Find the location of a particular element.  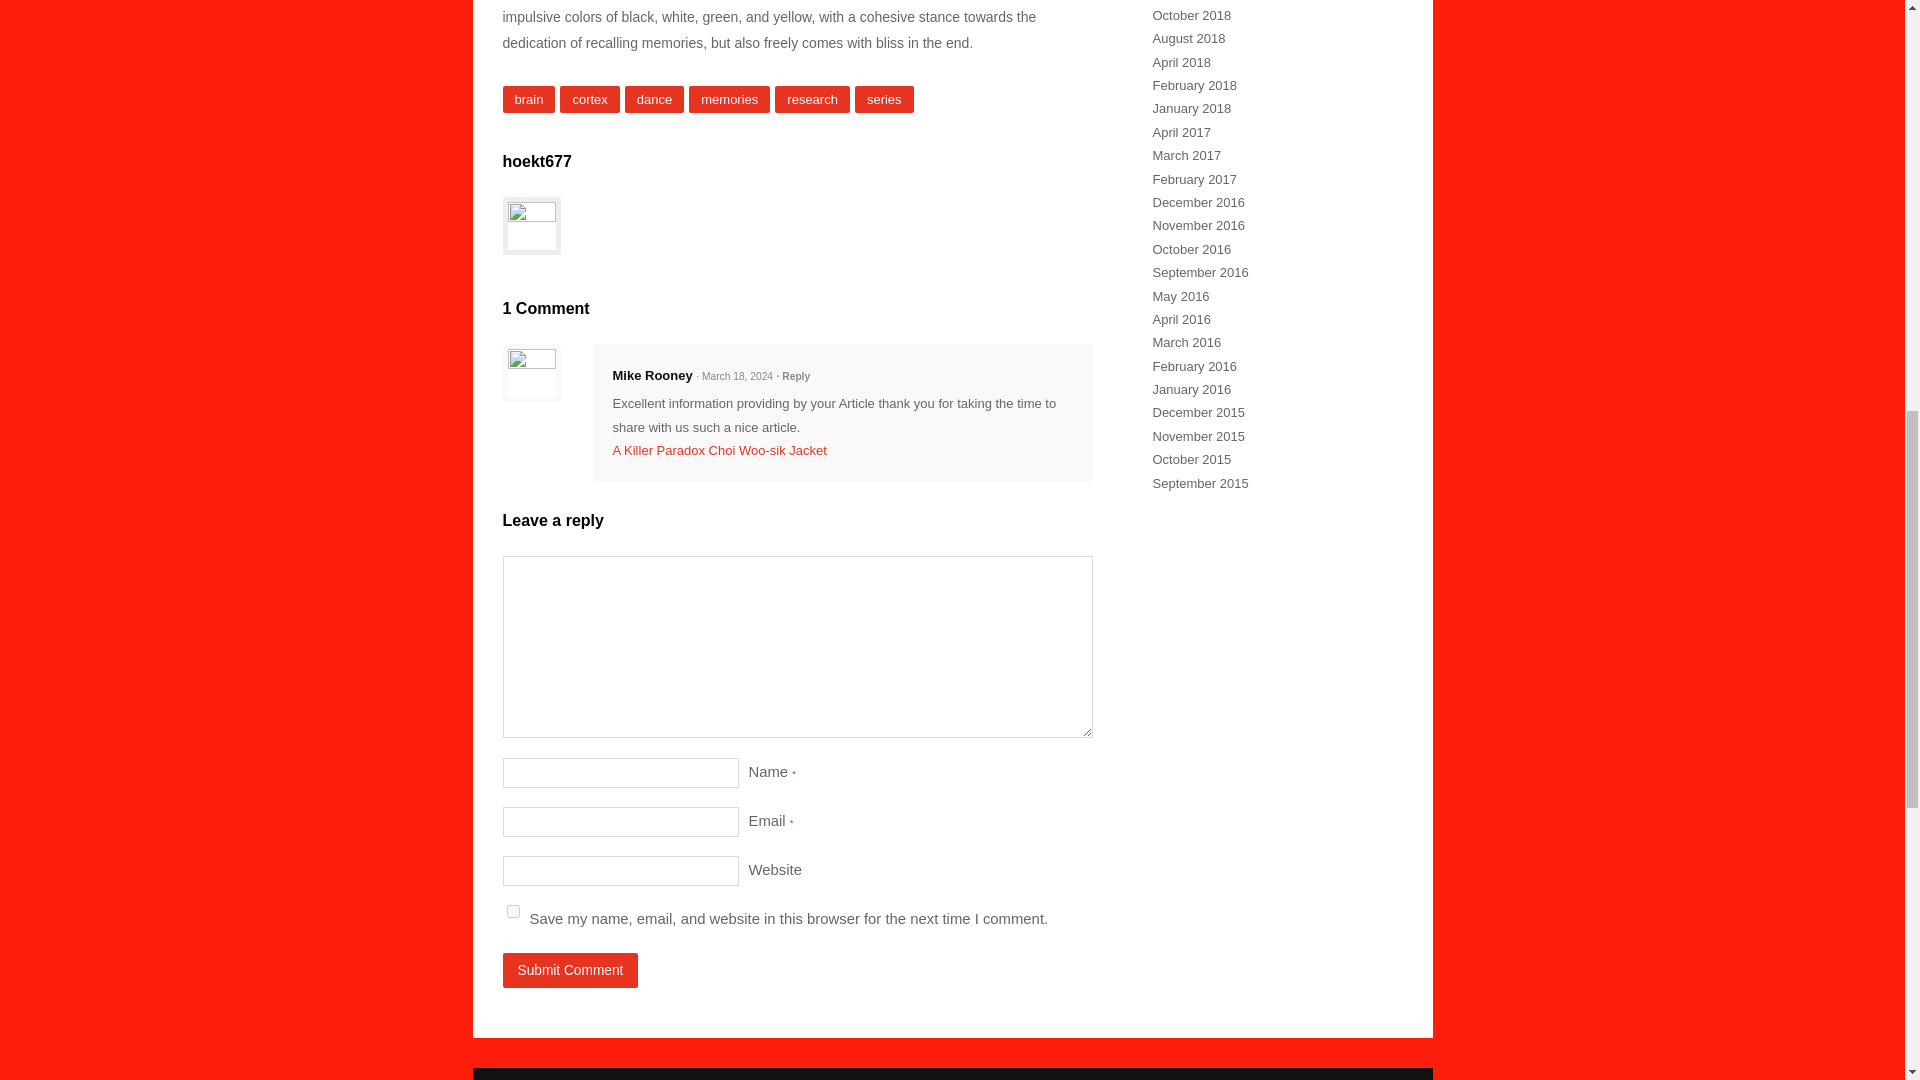

Submit Comment is located at coordinates (569, 970).